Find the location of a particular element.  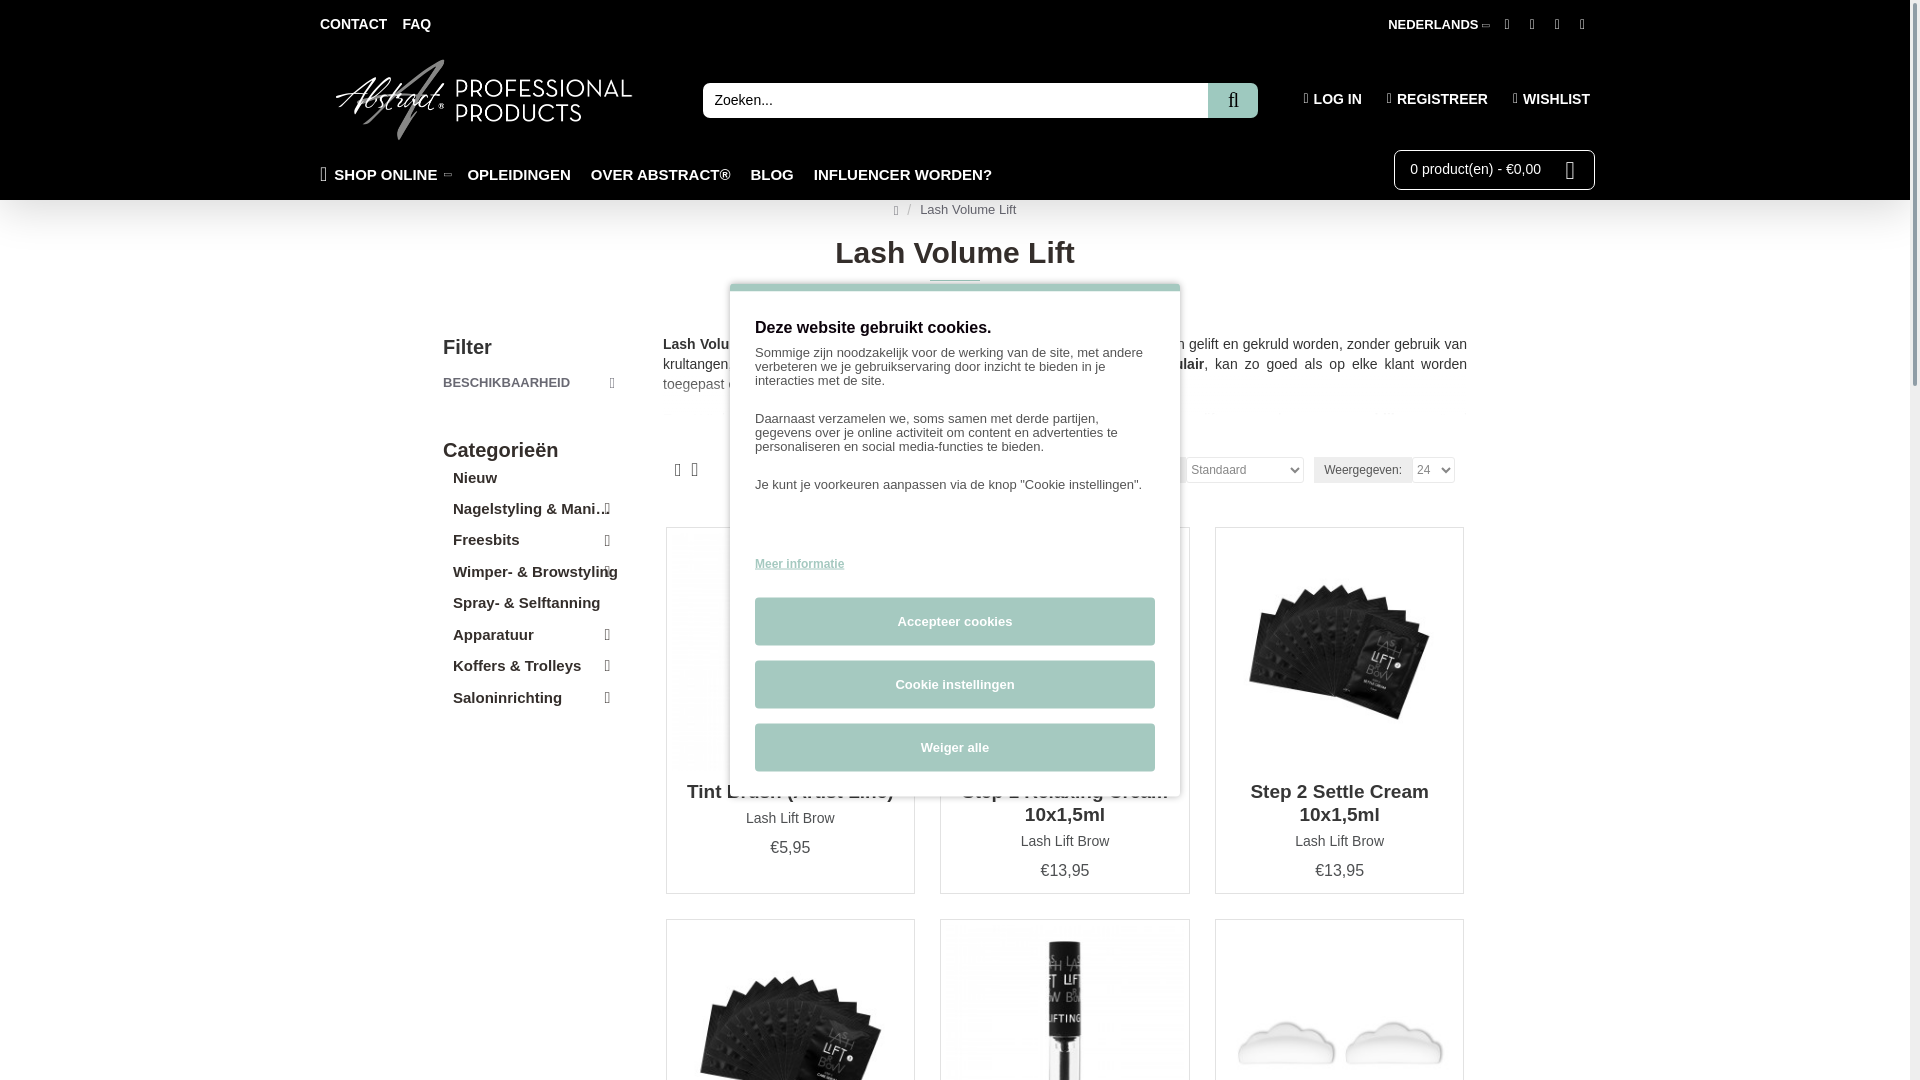

NEDERLANDS is located at coordinates (1433, 25).